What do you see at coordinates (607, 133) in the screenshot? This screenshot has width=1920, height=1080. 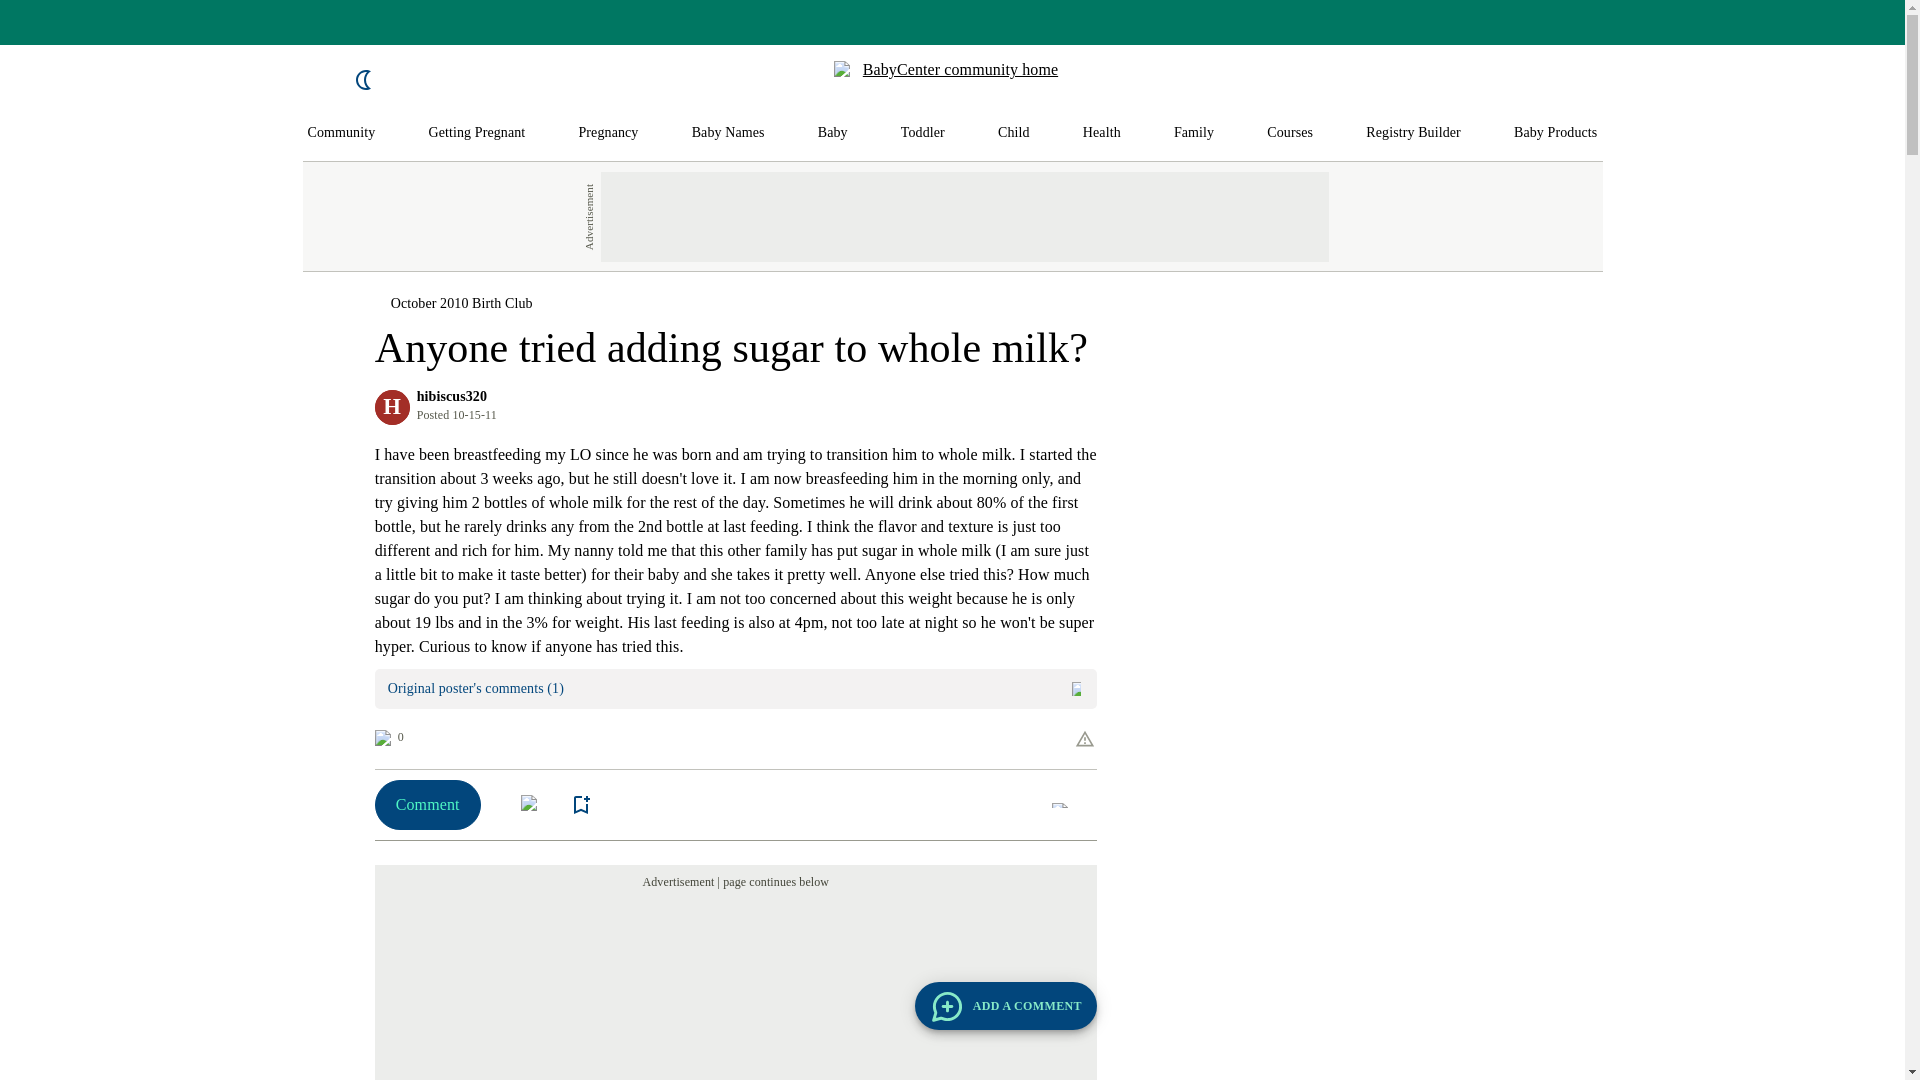 I see `Pregnancy` at bounding box center [607, 133].